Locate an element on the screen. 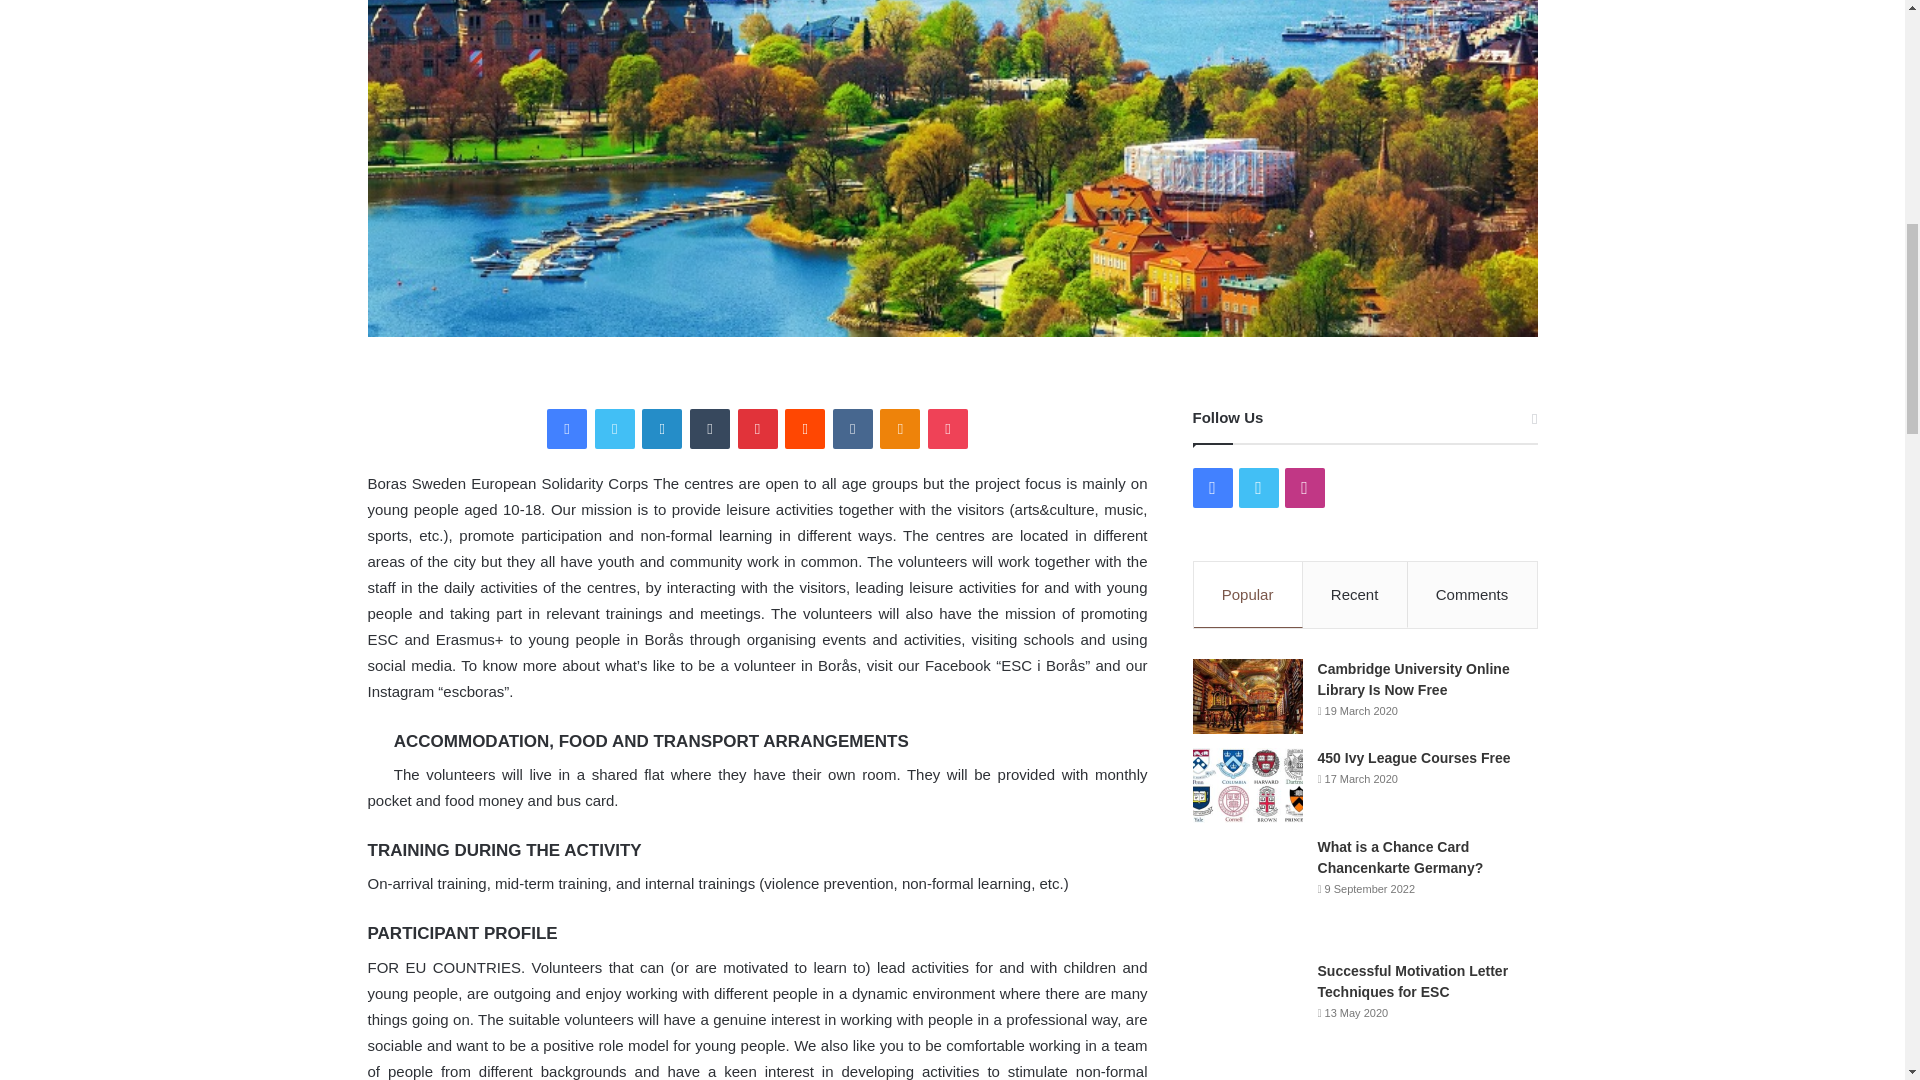  Odnoklassniki is located at coordinates (899, 429).